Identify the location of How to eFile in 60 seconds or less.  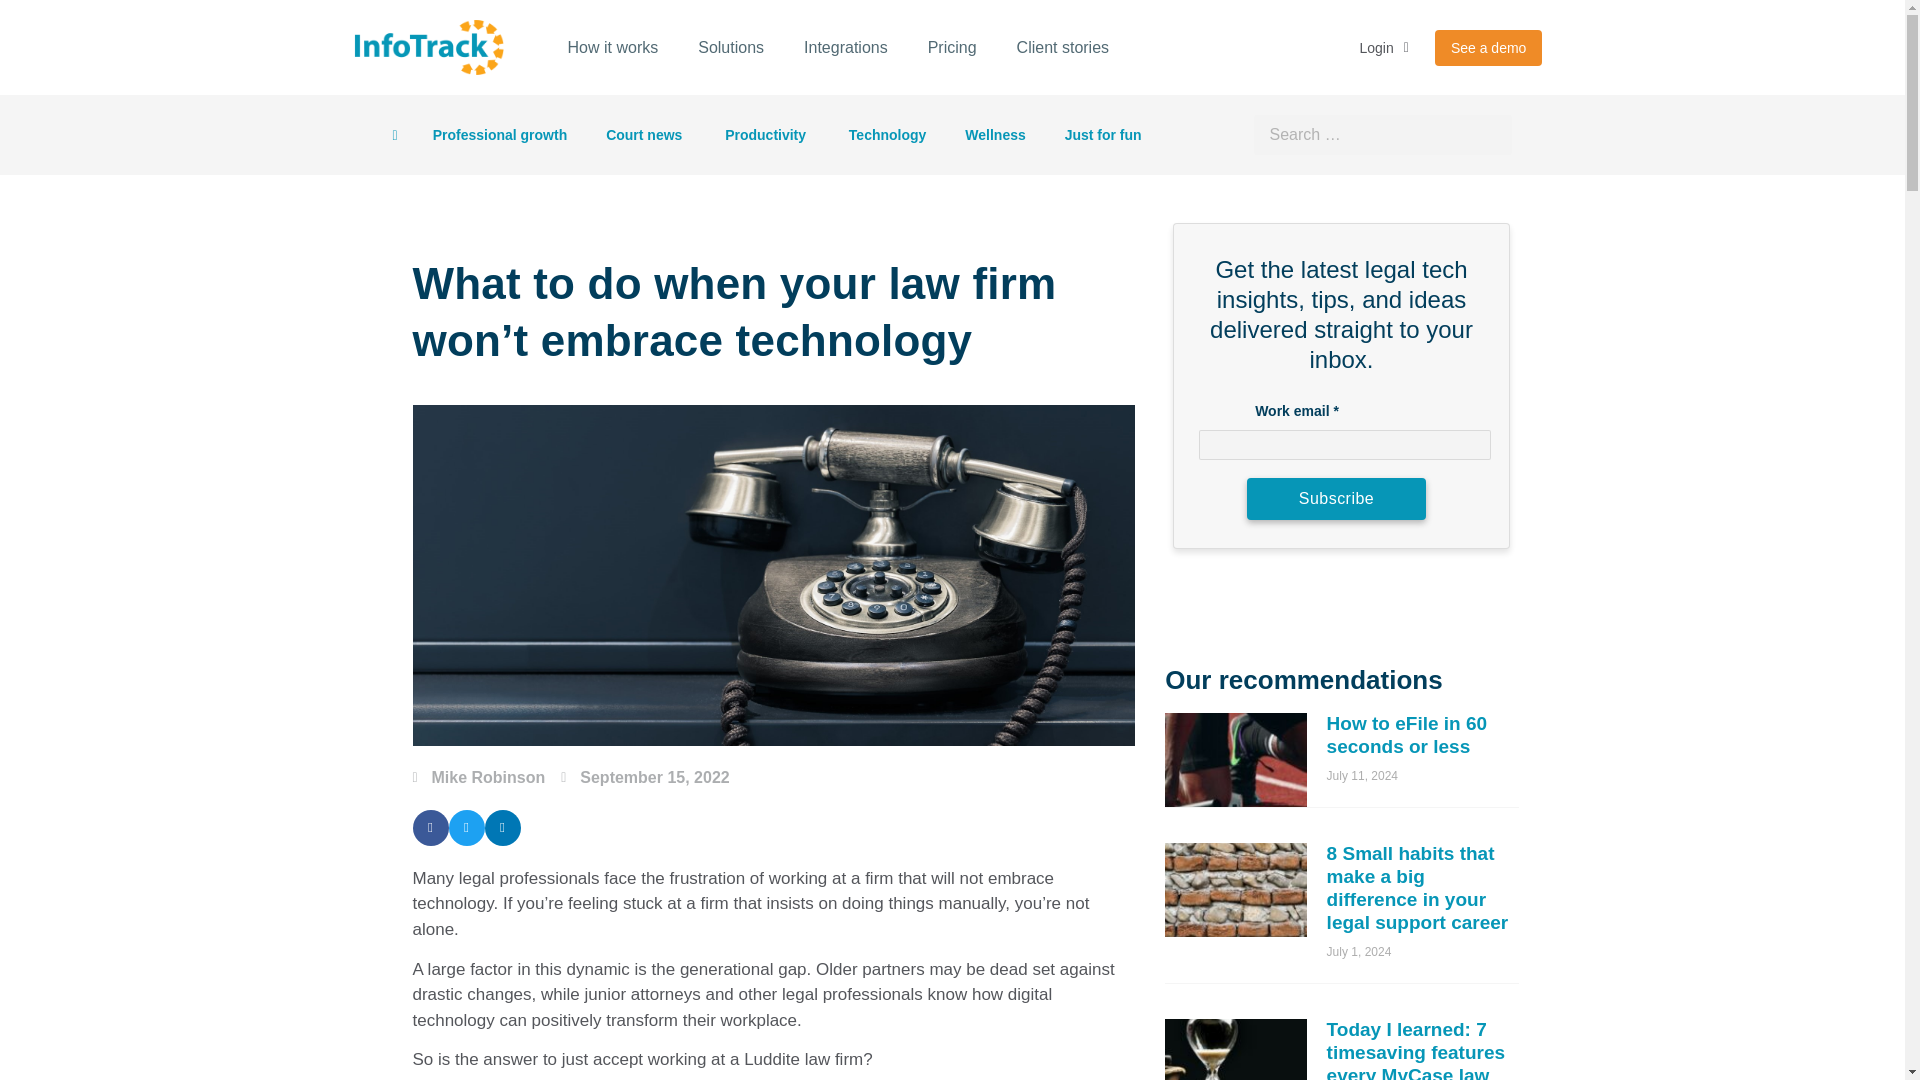
(1406, 734).